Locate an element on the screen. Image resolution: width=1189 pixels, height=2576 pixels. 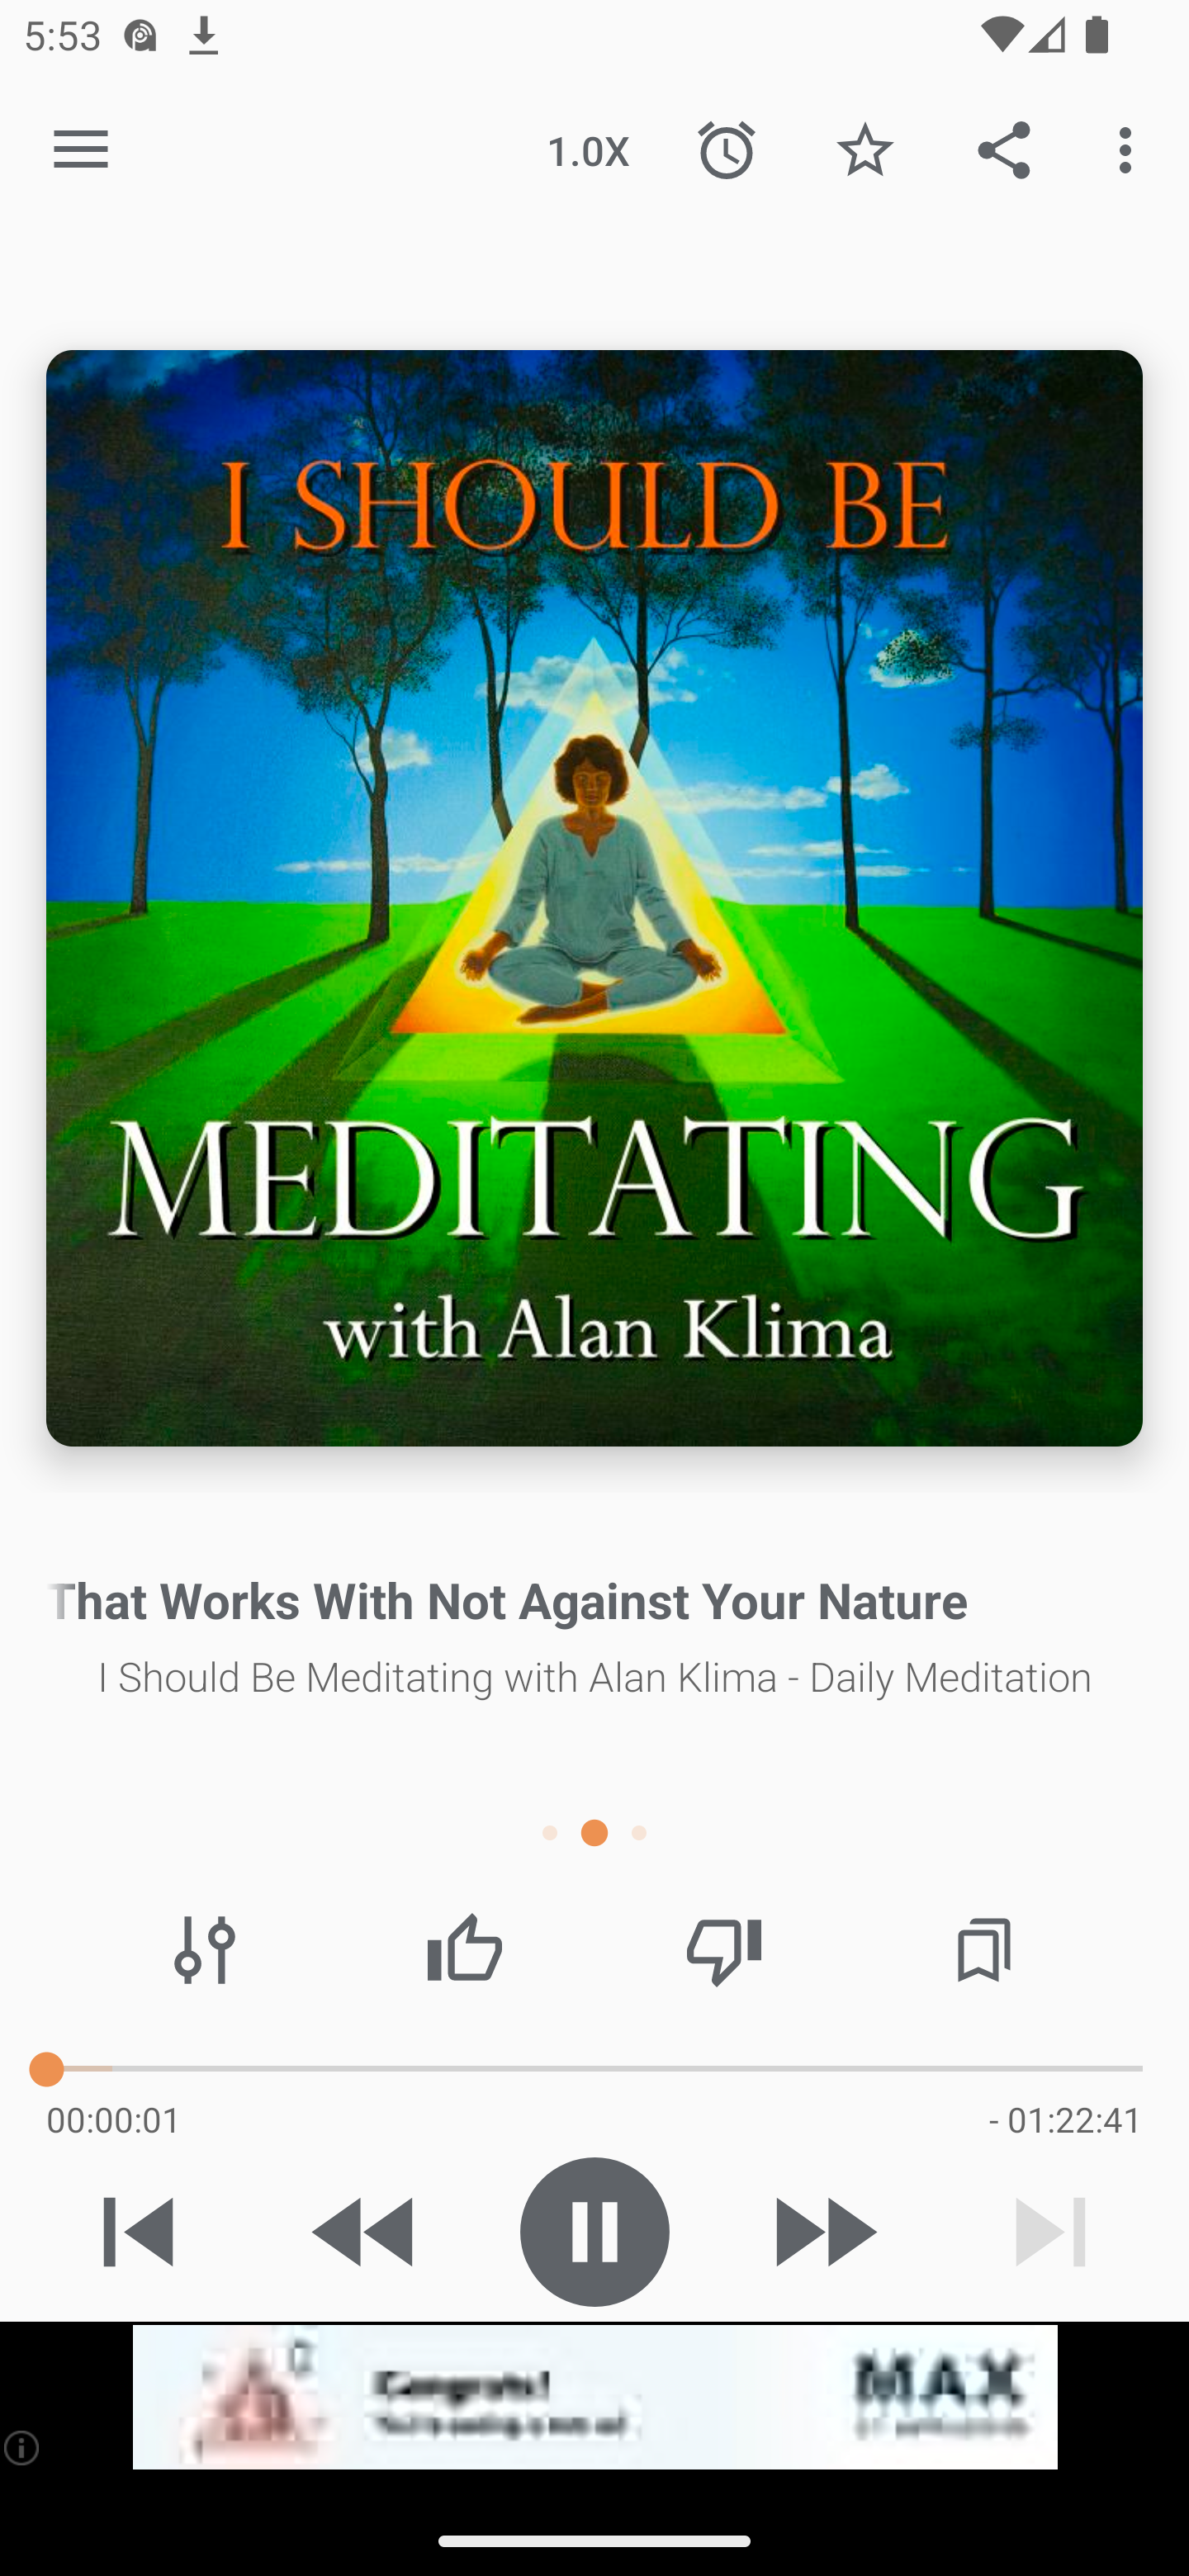
Sleep Timer is located at coordinates (727, 149).